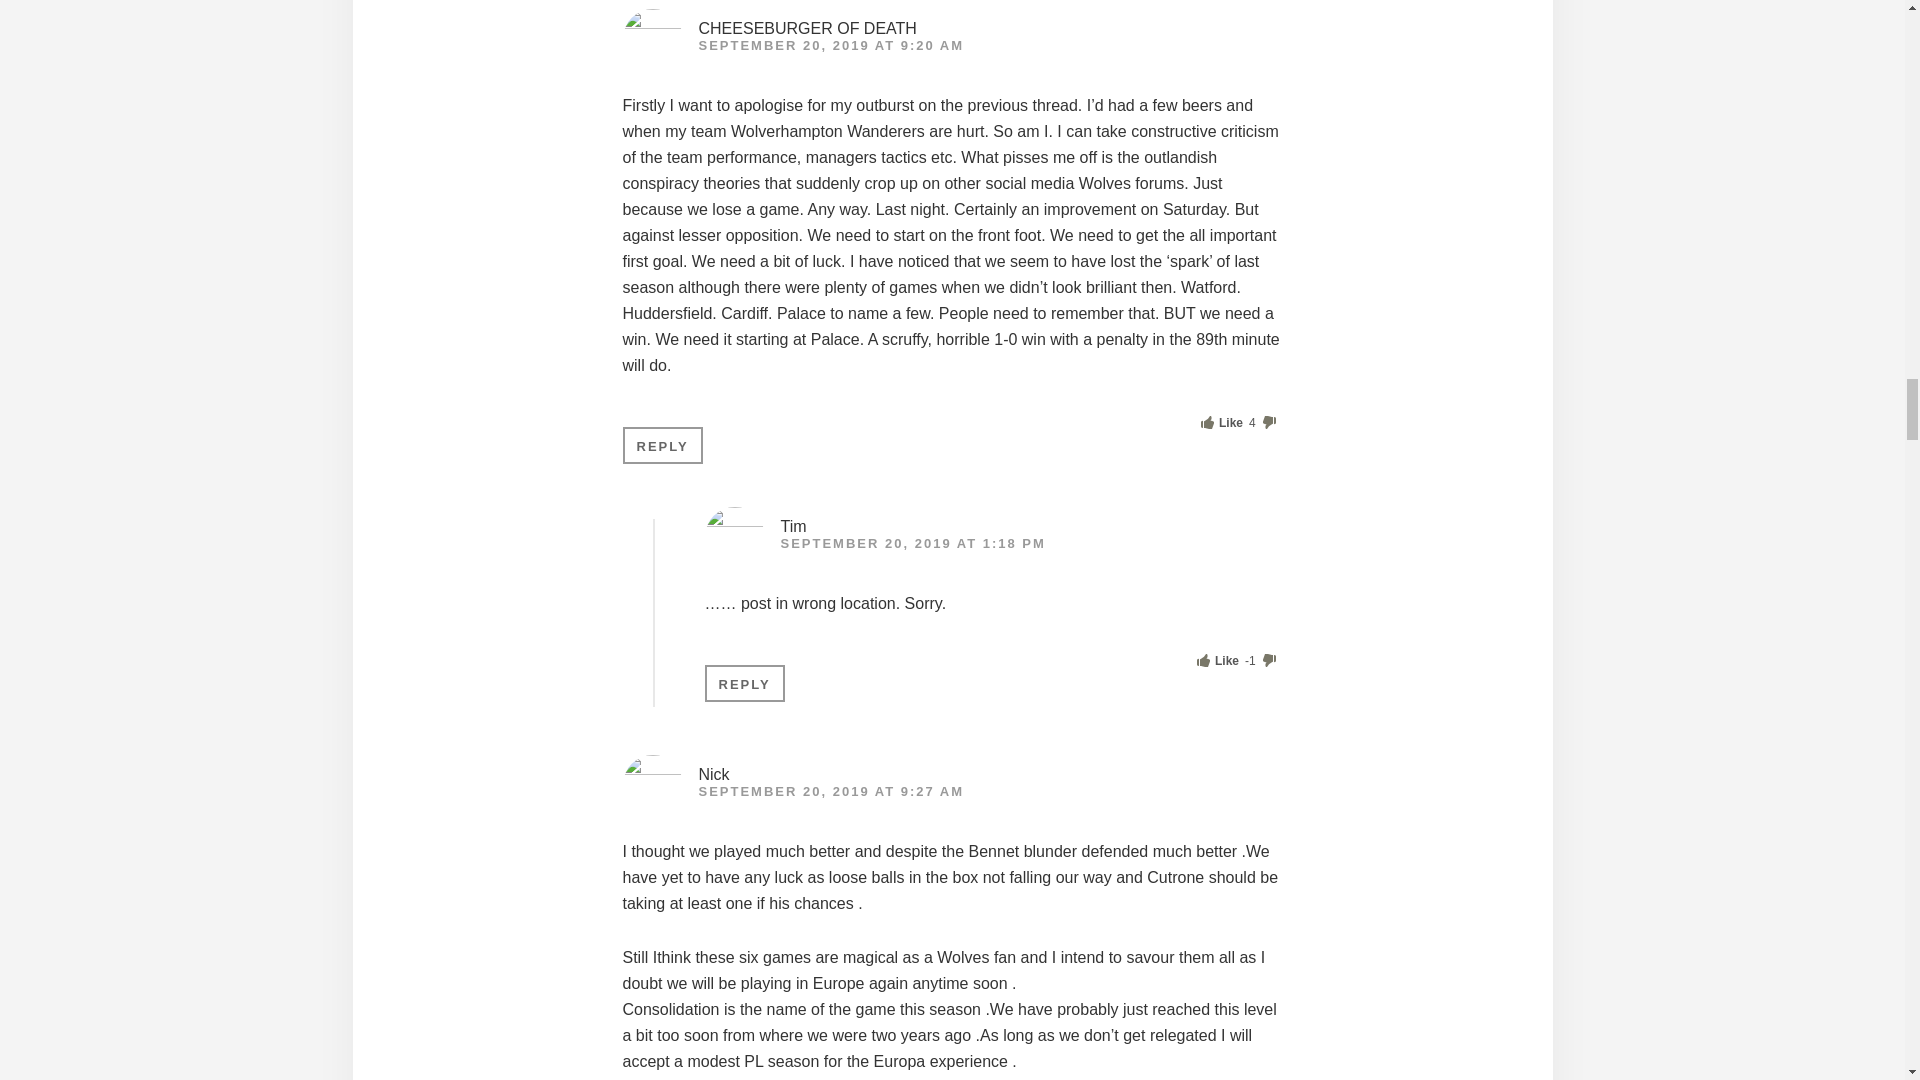 The image size is (1920, 1080). What do you see at coordinates (830, 792) in the screenshot?
I see `SEPTEMBER 20, 2019 AT 9:27 AM` at bounding box center [830, 792].